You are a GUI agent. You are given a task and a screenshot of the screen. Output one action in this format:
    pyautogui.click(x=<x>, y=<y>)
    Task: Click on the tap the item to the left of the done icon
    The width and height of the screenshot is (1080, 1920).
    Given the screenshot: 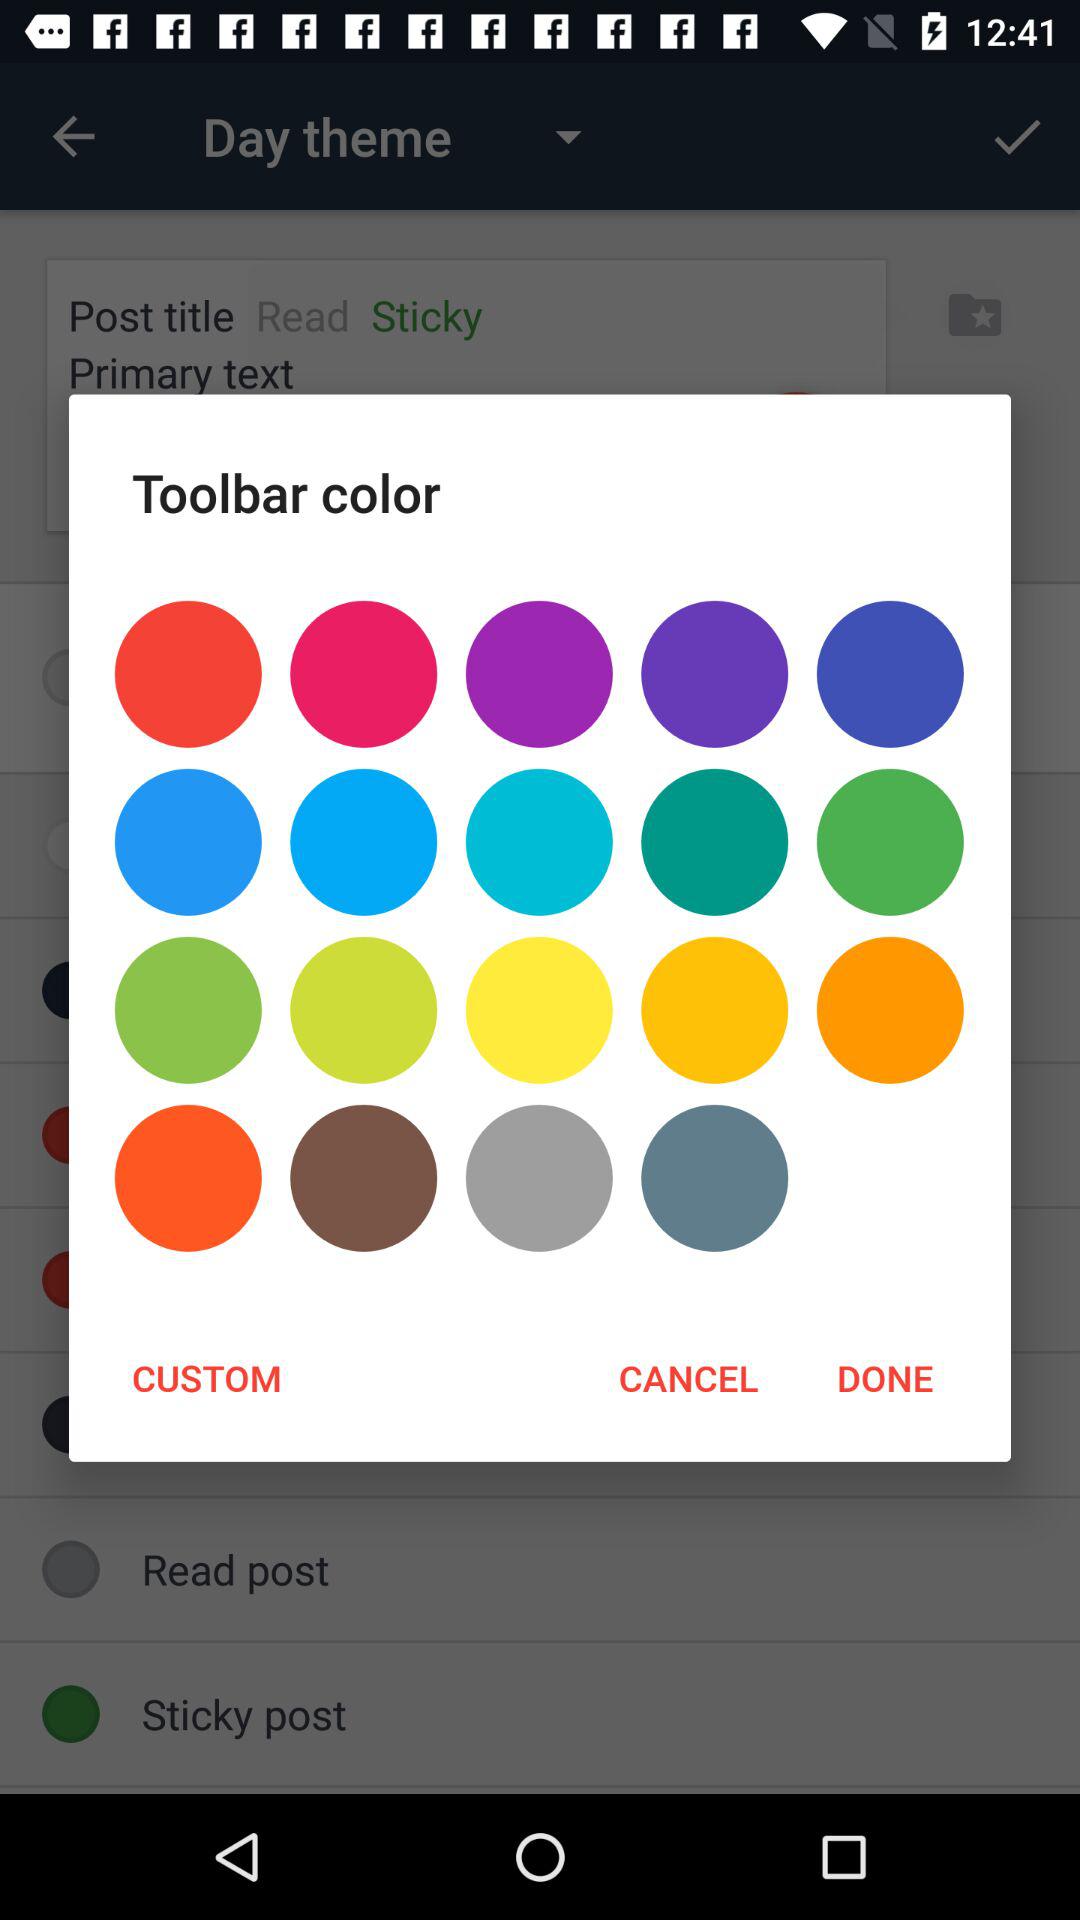 What is the action you would take?
    pyautogui.click(x=688, y=1377)
    